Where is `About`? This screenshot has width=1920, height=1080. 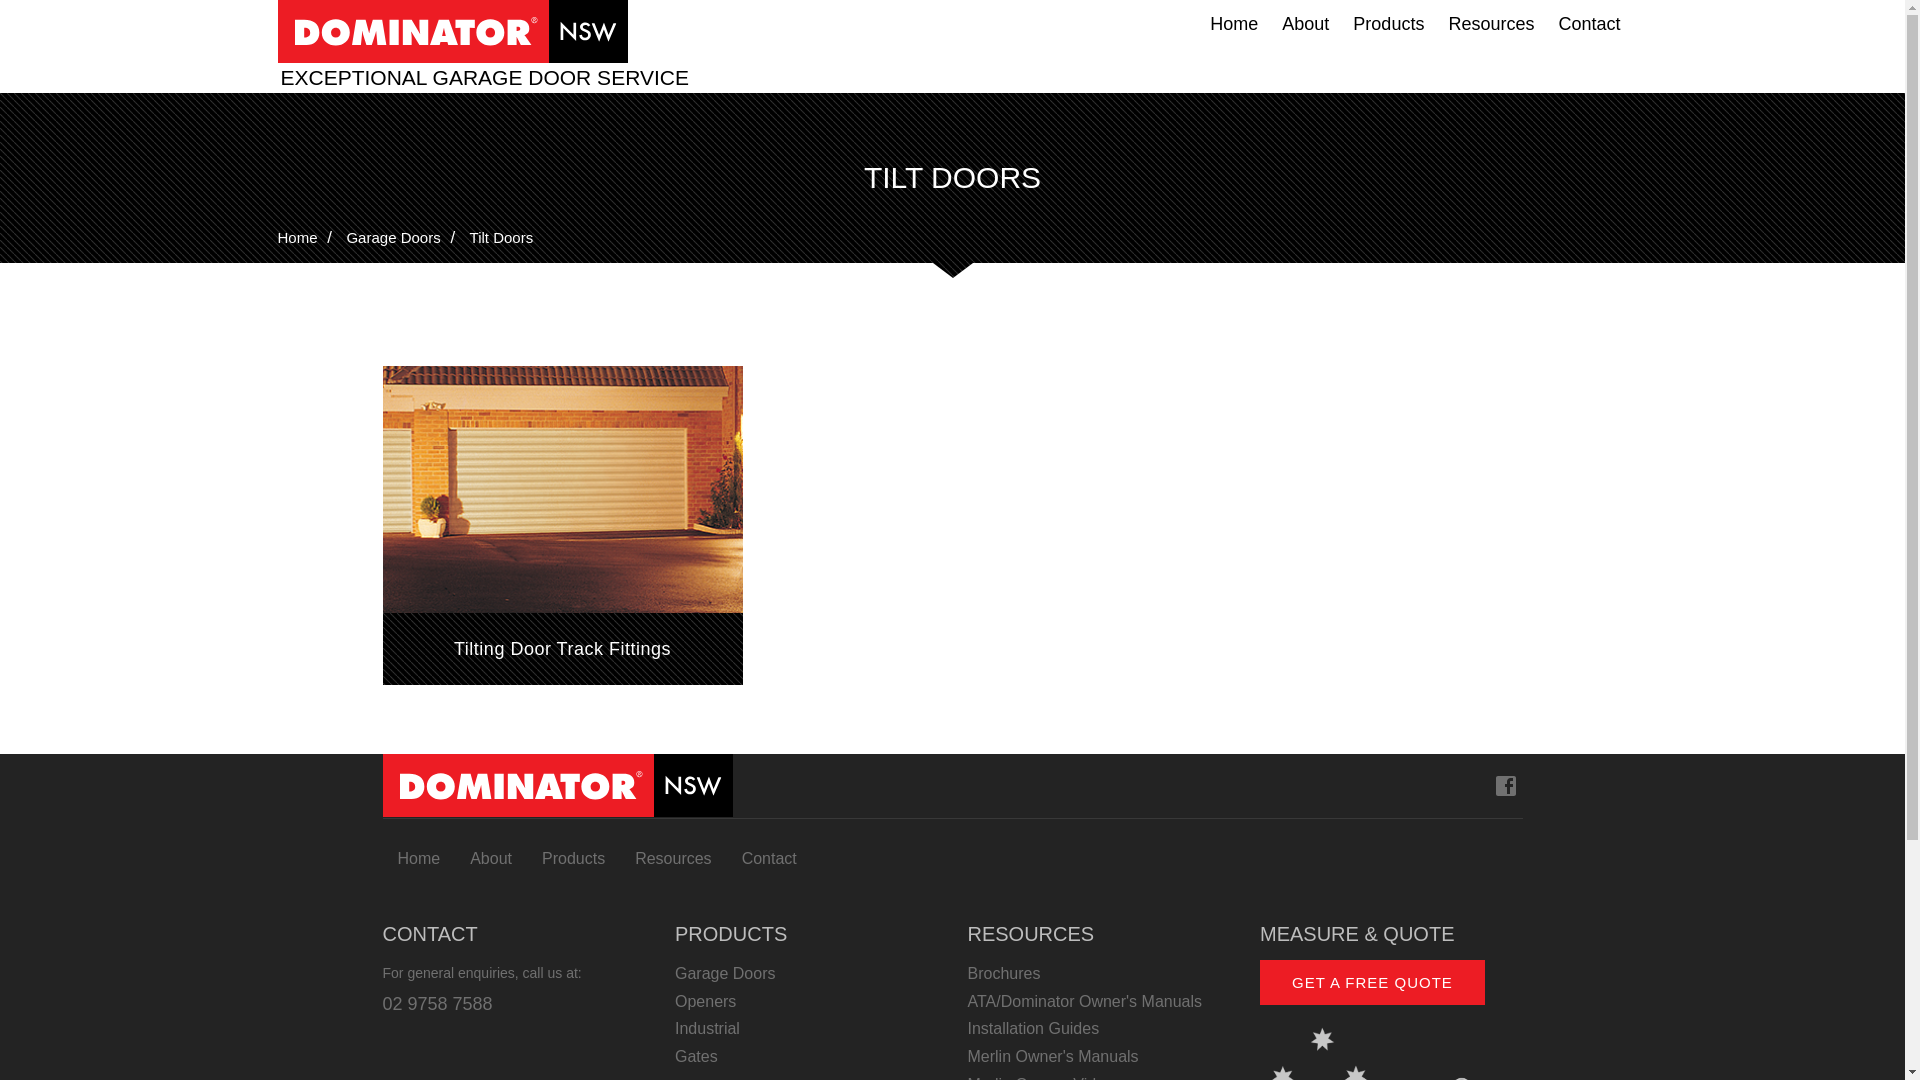 About is located at coordinates (491, 859).